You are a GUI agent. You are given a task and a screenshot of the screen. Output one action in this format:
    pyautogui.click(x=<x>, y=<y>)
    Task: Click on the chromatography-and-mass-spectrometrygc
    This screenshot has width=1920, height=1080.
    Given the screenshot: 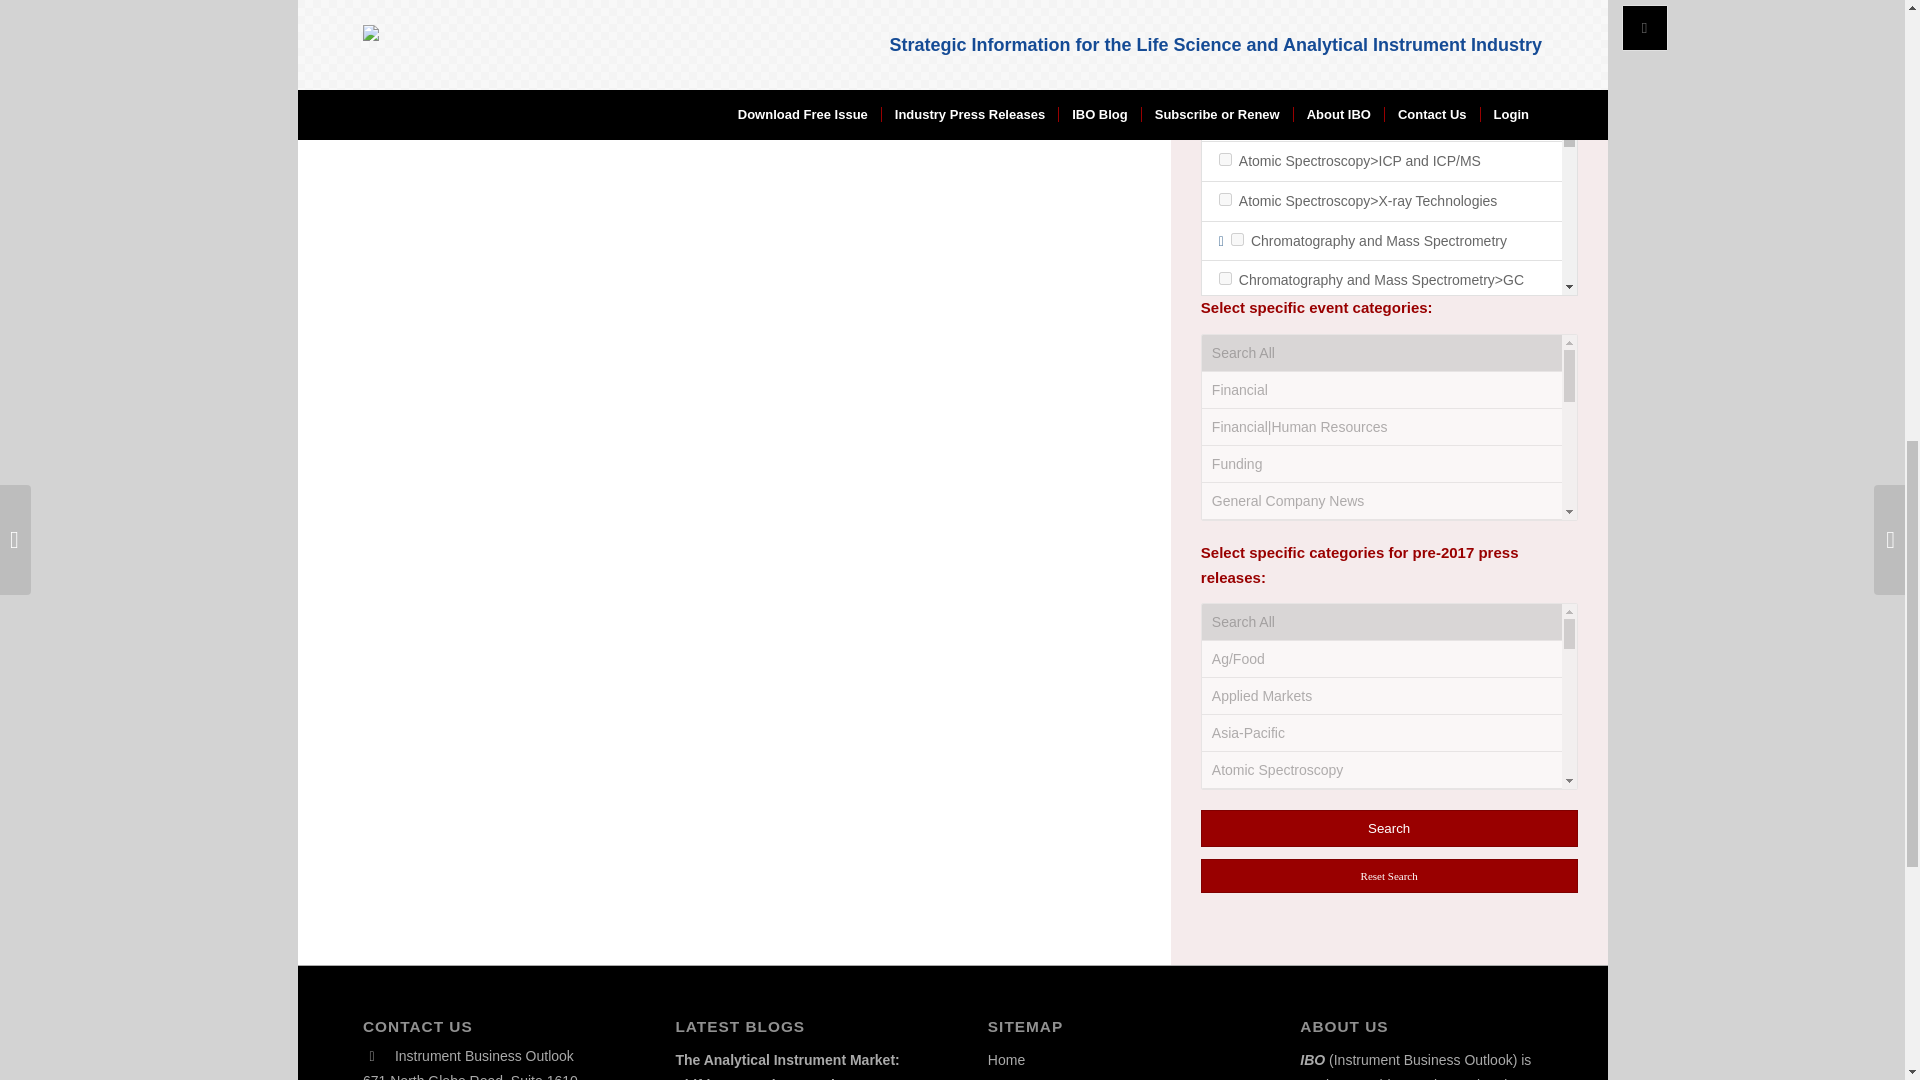 What is the action you would take?
    pyautogui.click(x=1226, y=278)
    